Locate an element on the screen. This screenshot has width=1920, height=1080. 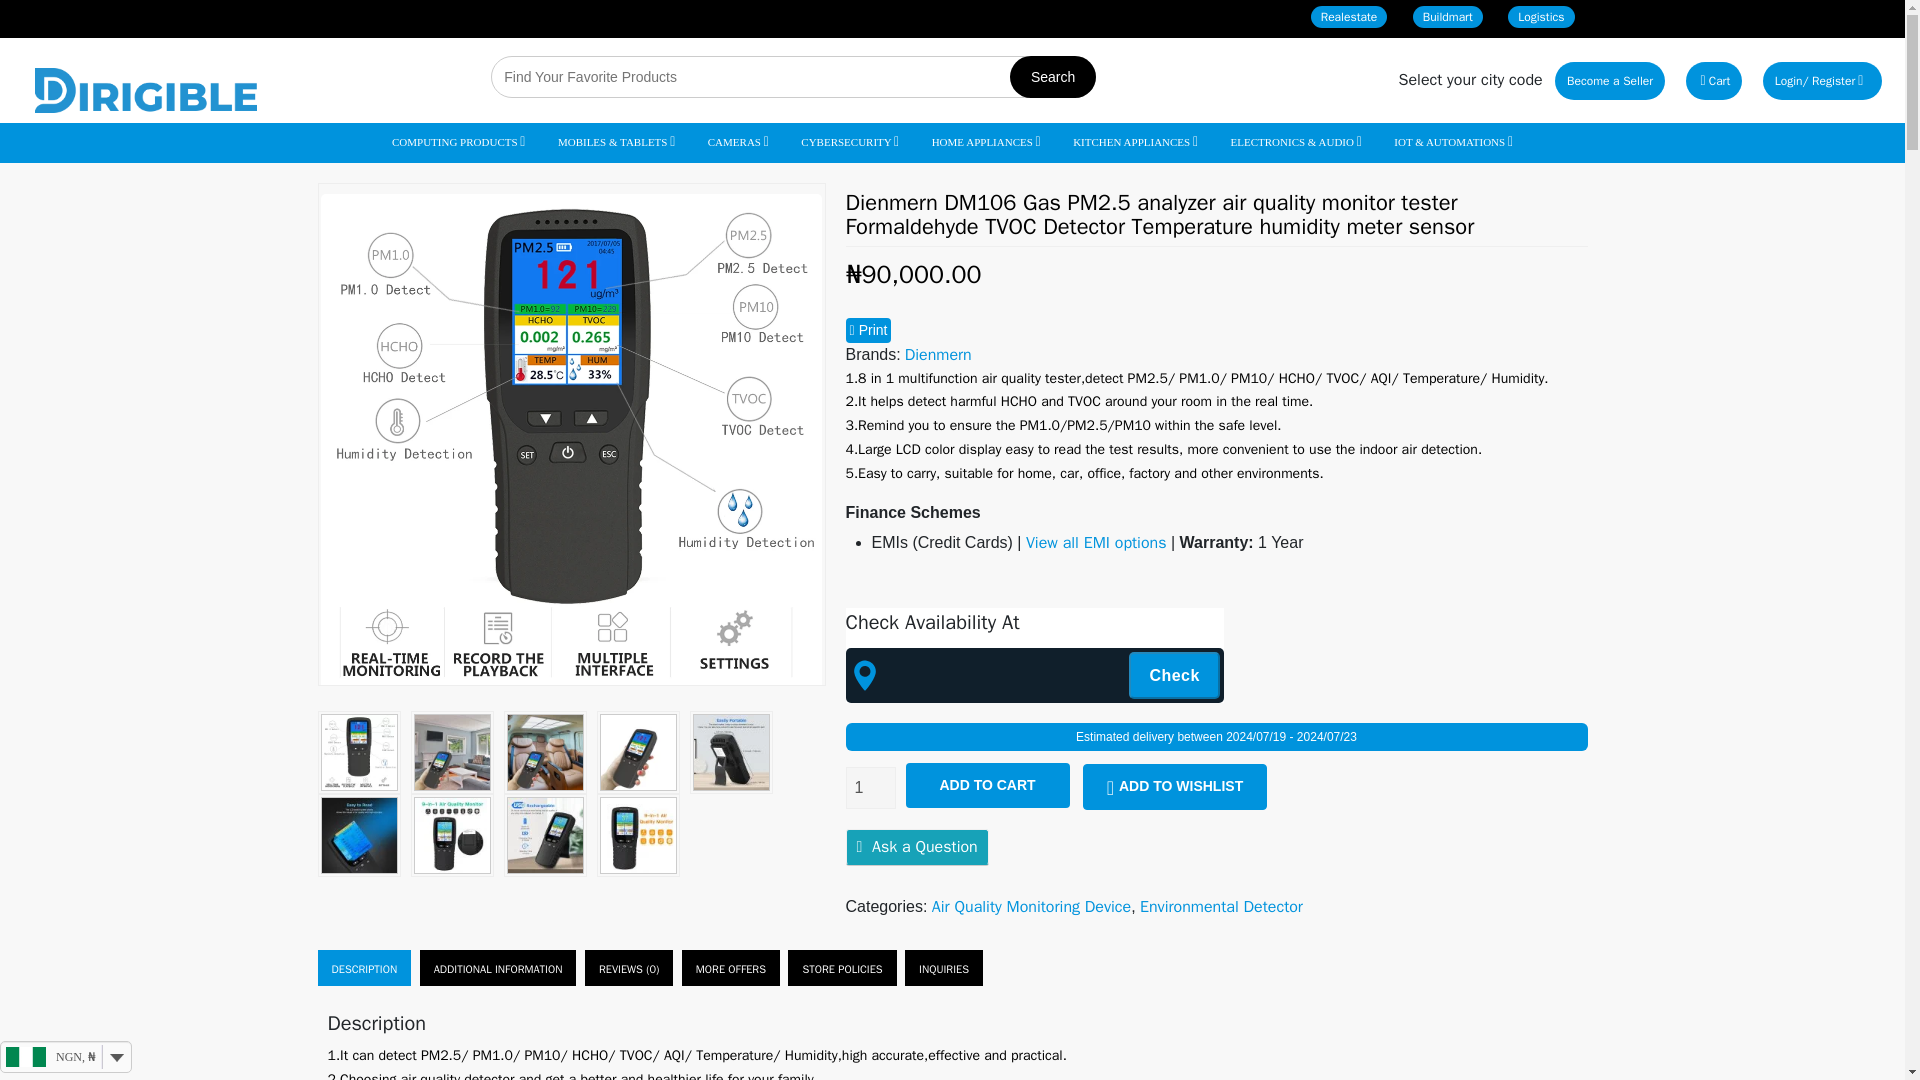
Select your city code is located at coordinates (1471, 80).